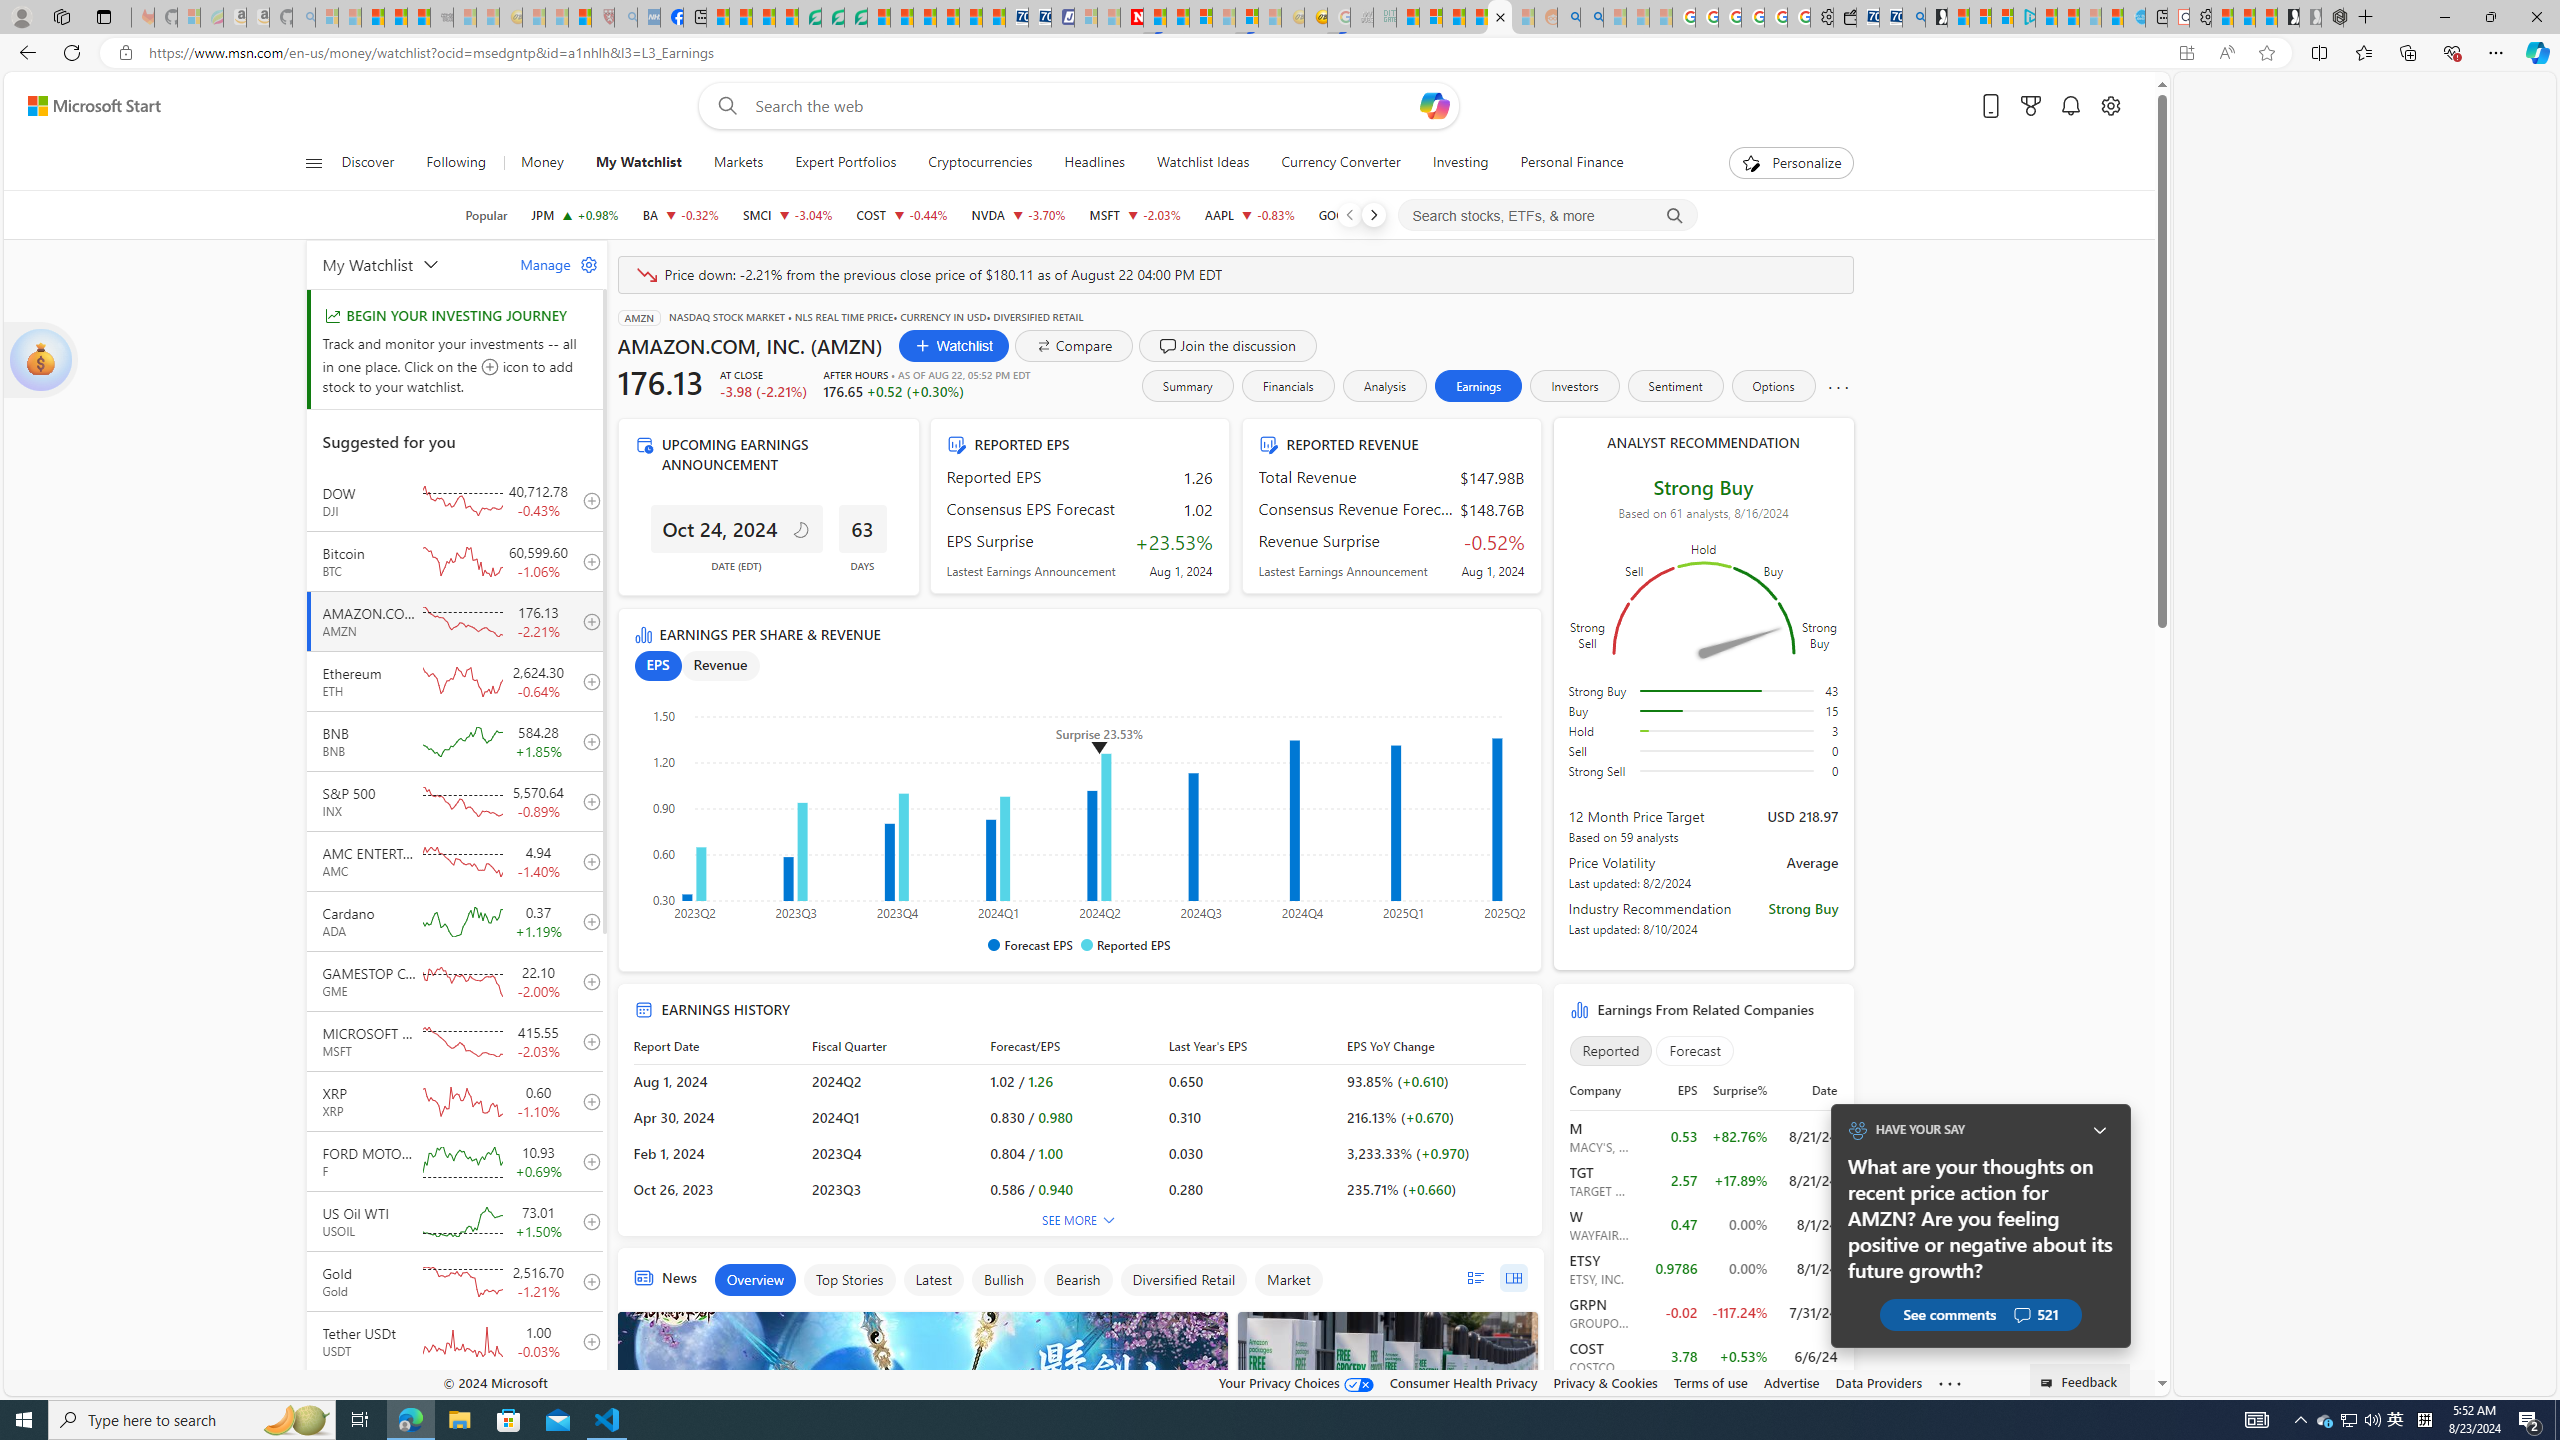  What do you see at coordinates (602, 17) in the screenshot?
I see `Robert H. Shmerling, MD - Harvard Health - Sleeping` at bounding box center [602, 17].